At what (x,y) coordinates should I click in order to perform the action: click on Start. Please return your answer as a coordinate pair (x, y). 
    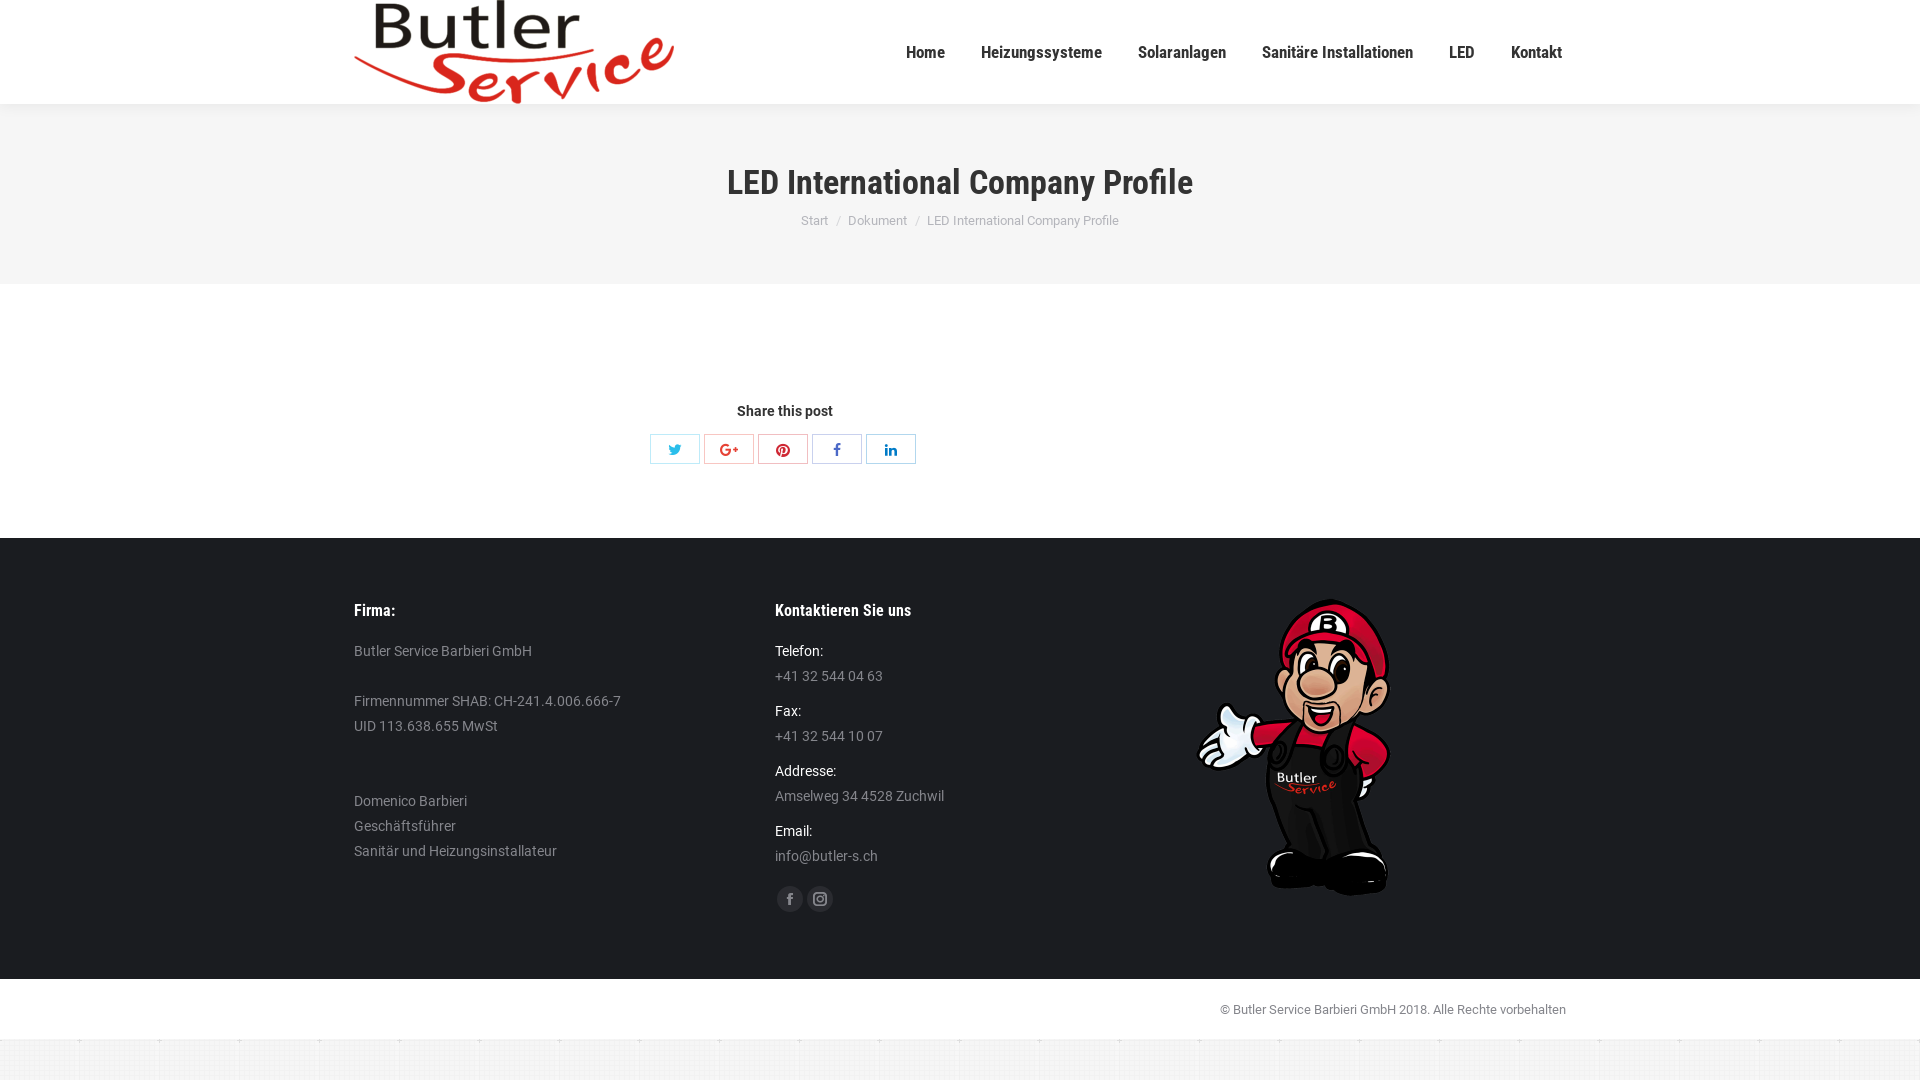
    Looking at the image, I should click on (814, 220).